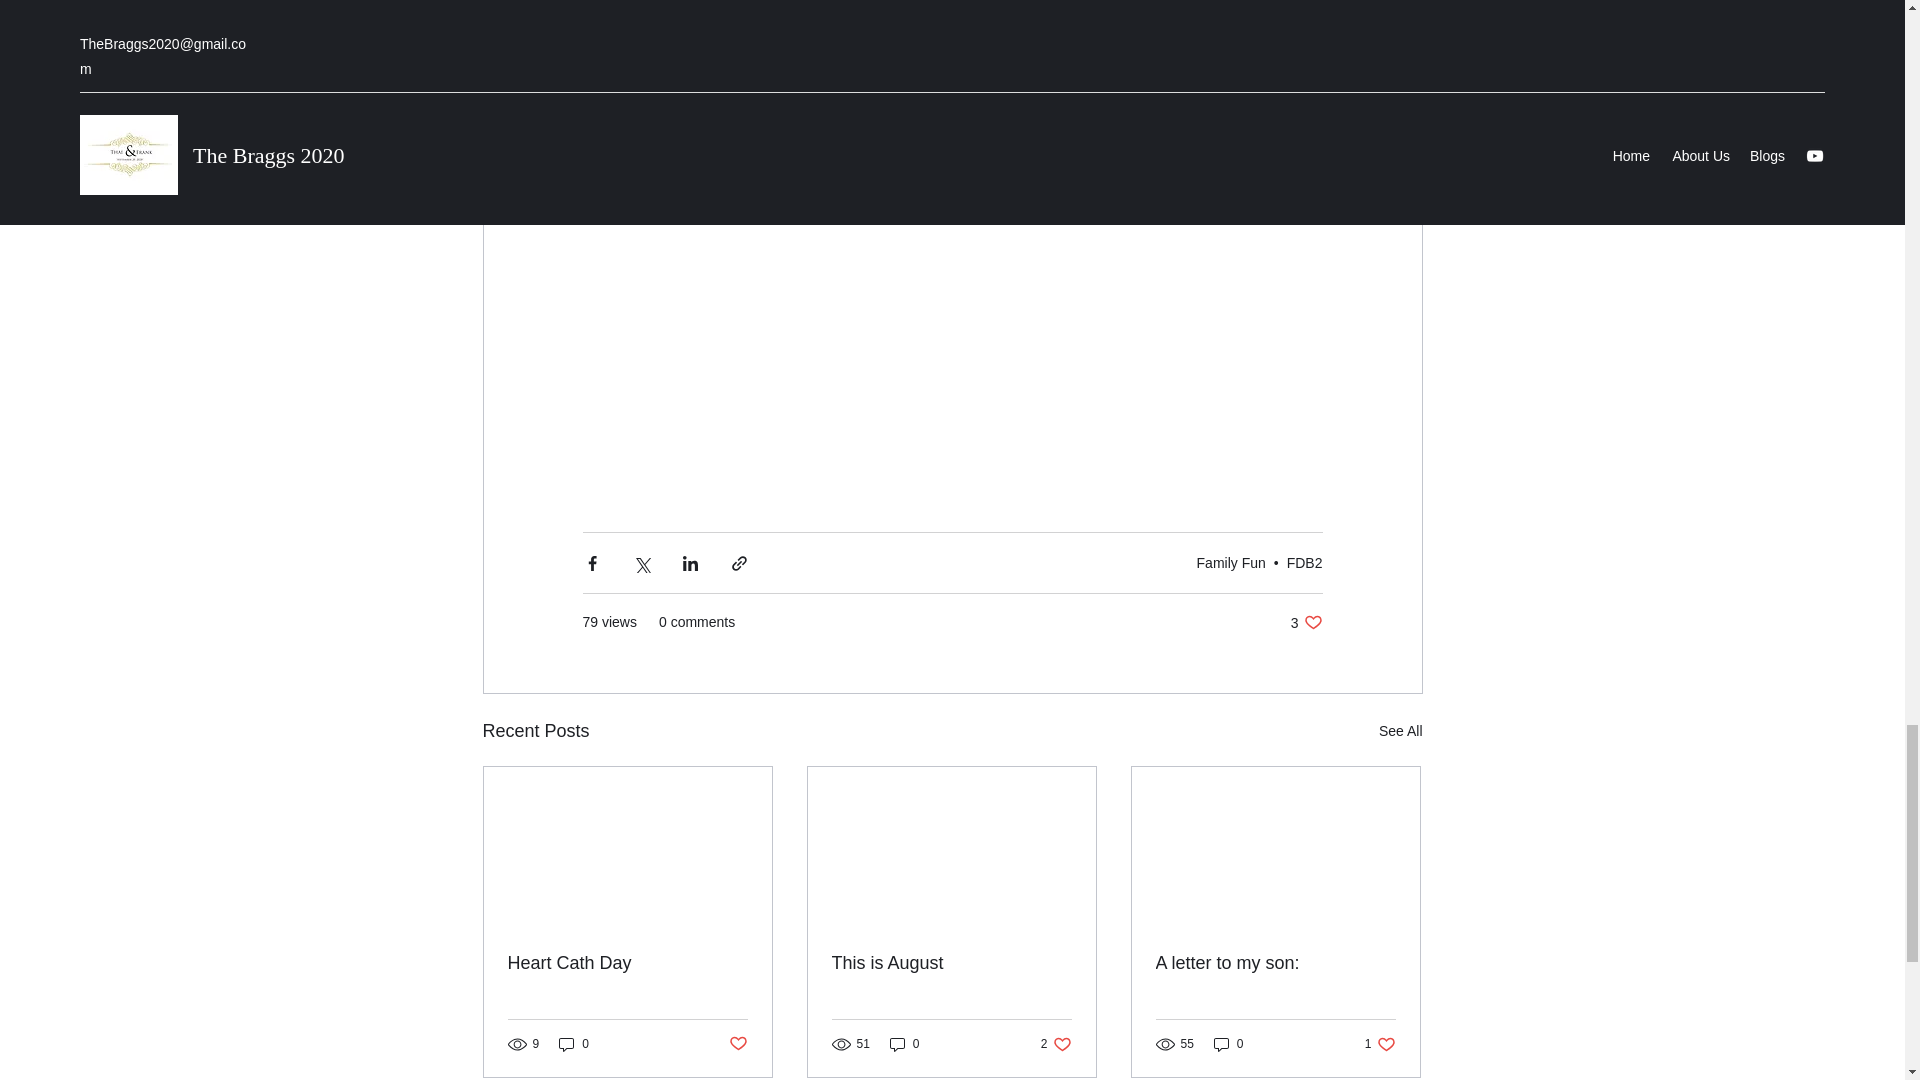 The height and width of the screenshot is (1080, 1920). Describe the element at coordinates (1306, 622) in the screenshot. I see `Post not marked as liked` at that location.